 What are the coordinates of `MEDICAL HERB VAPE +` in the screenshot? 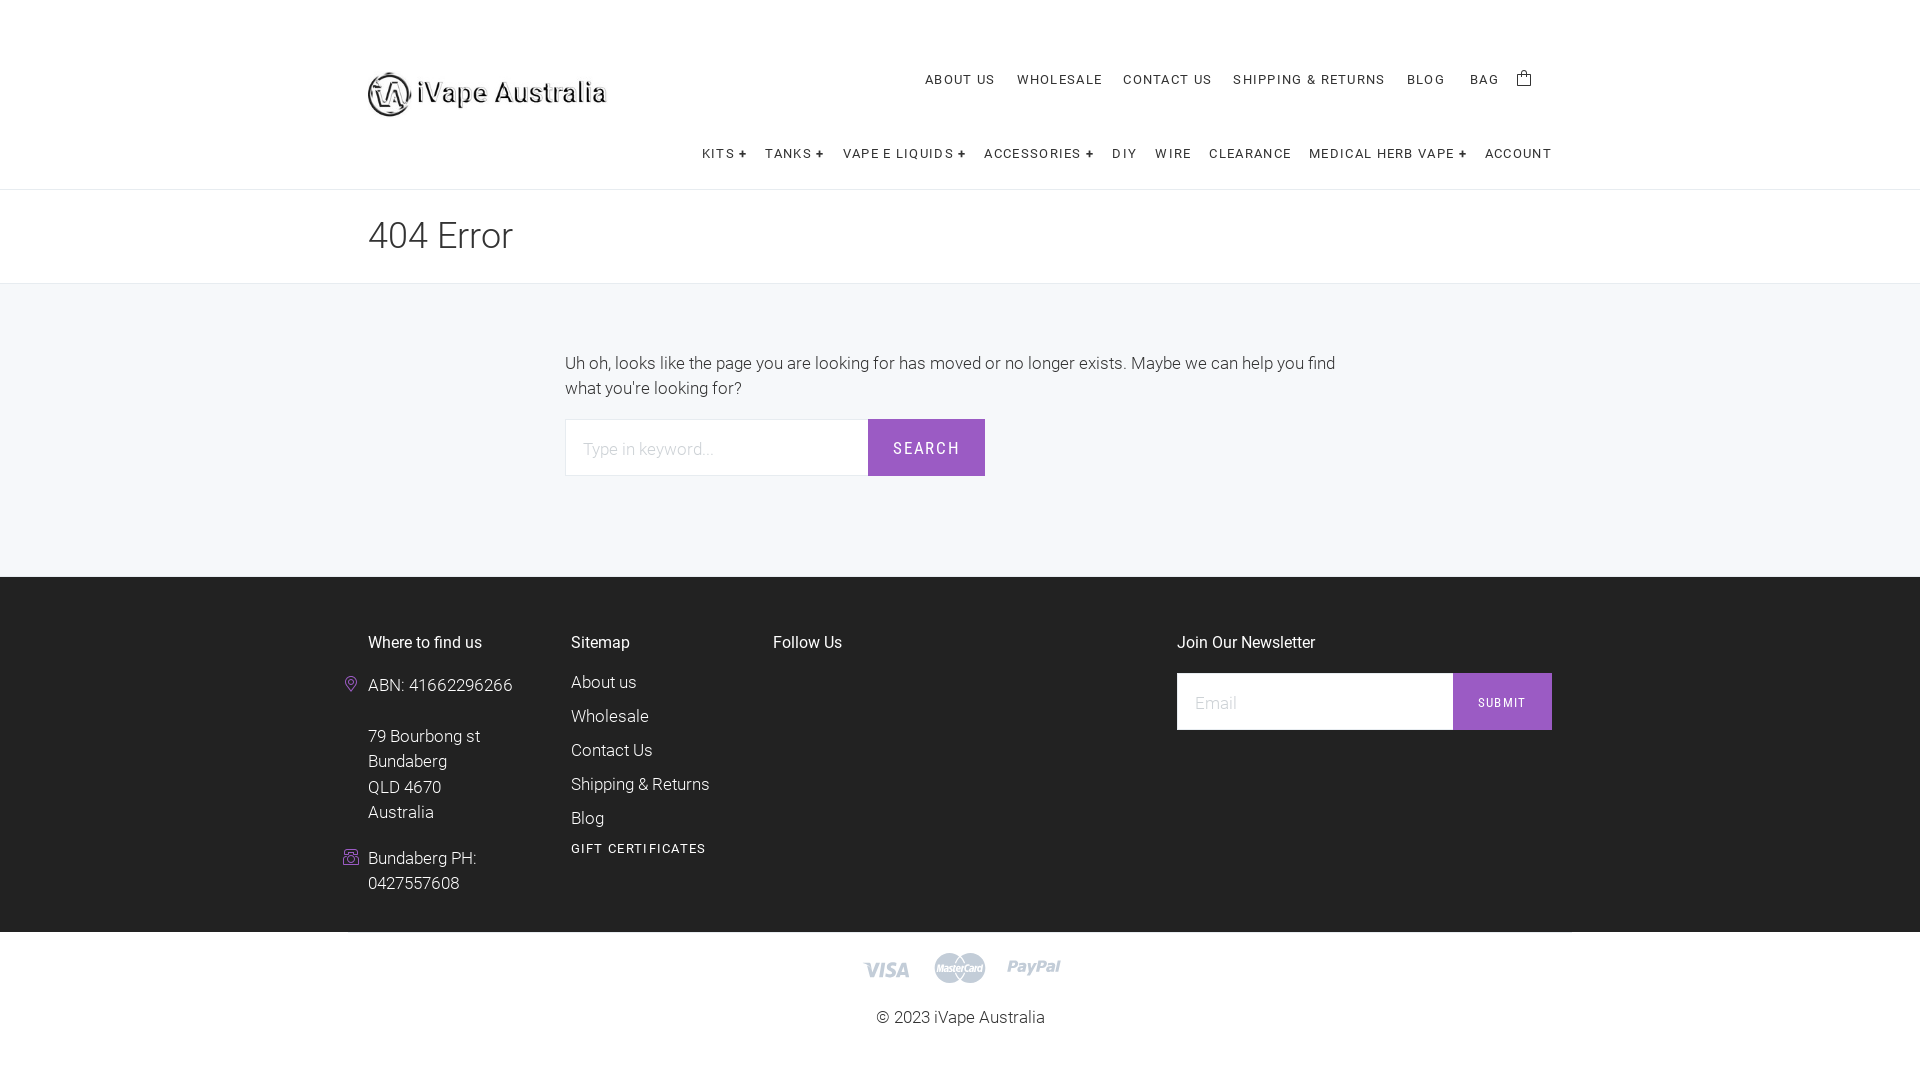 It's located at (1388, 154).